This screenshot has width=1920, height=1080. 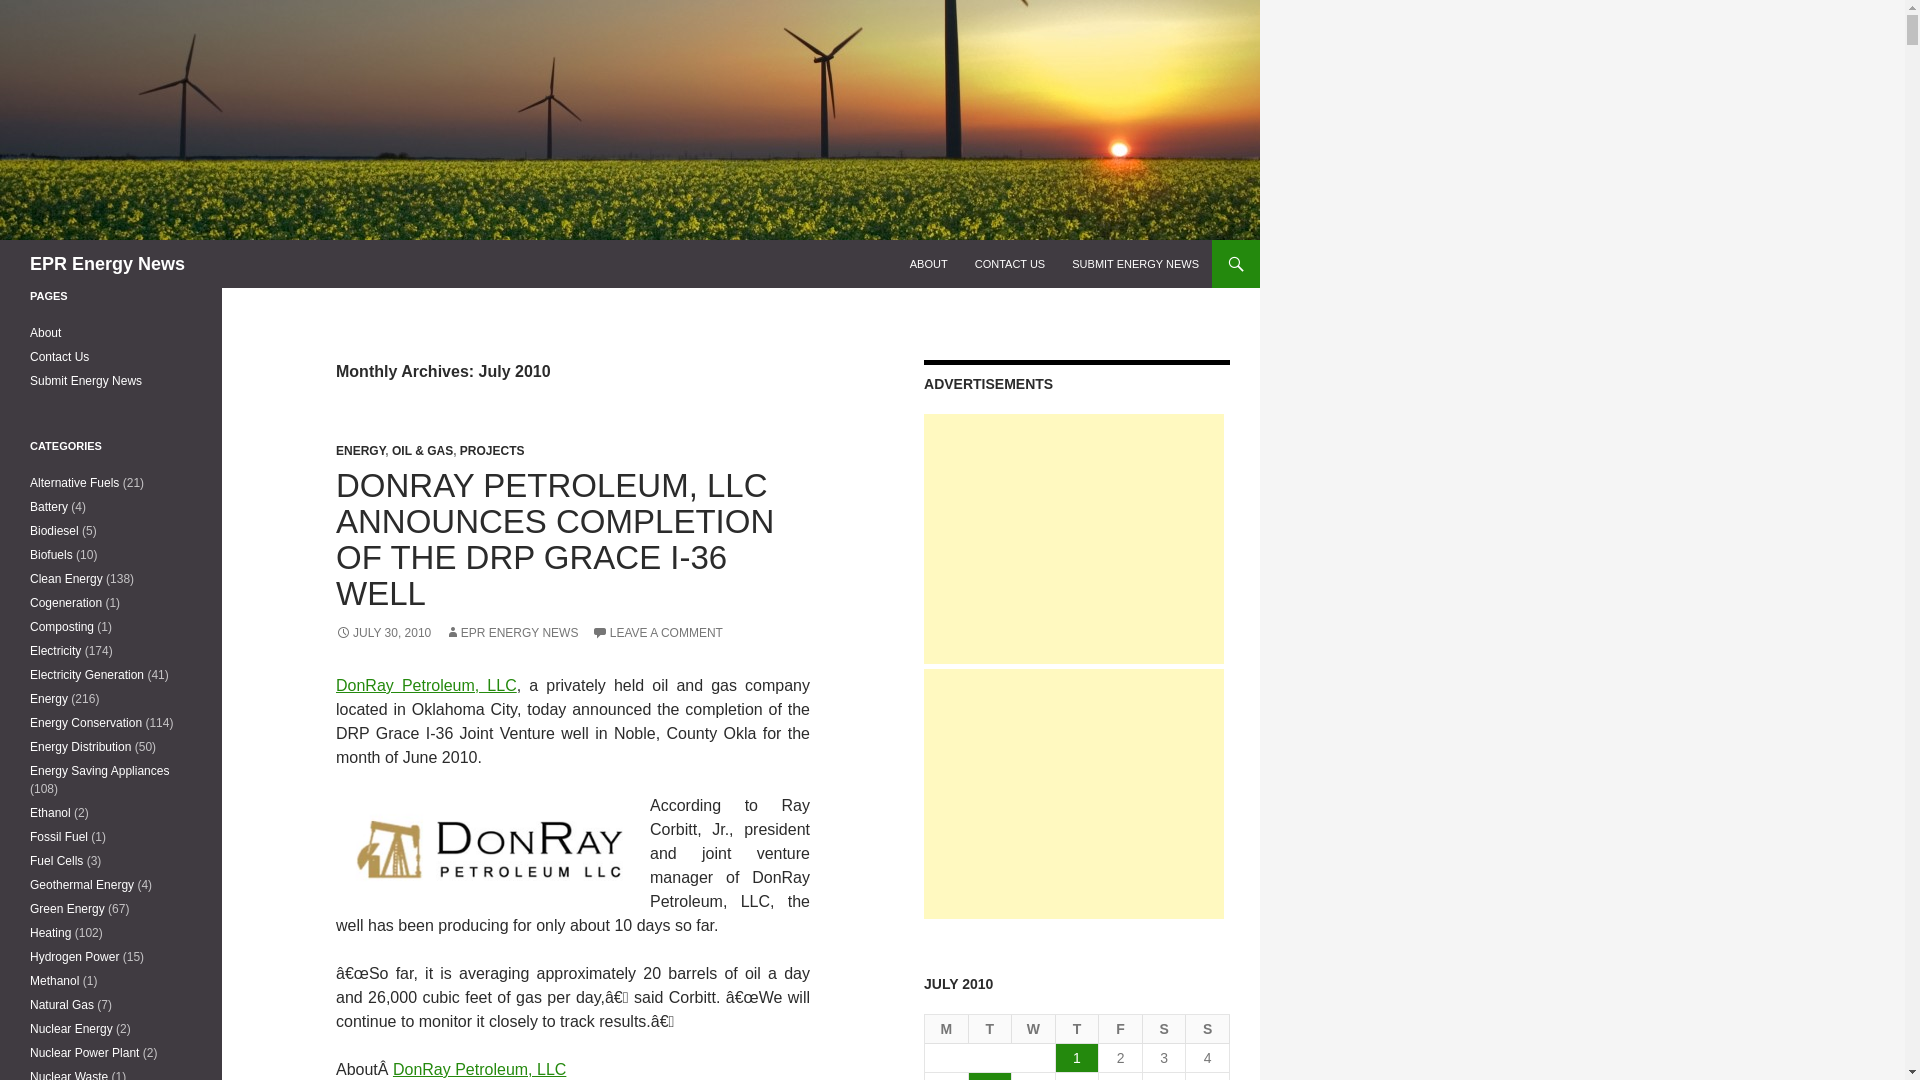 I want to click on ABOUT, so click(x=929, y=264).